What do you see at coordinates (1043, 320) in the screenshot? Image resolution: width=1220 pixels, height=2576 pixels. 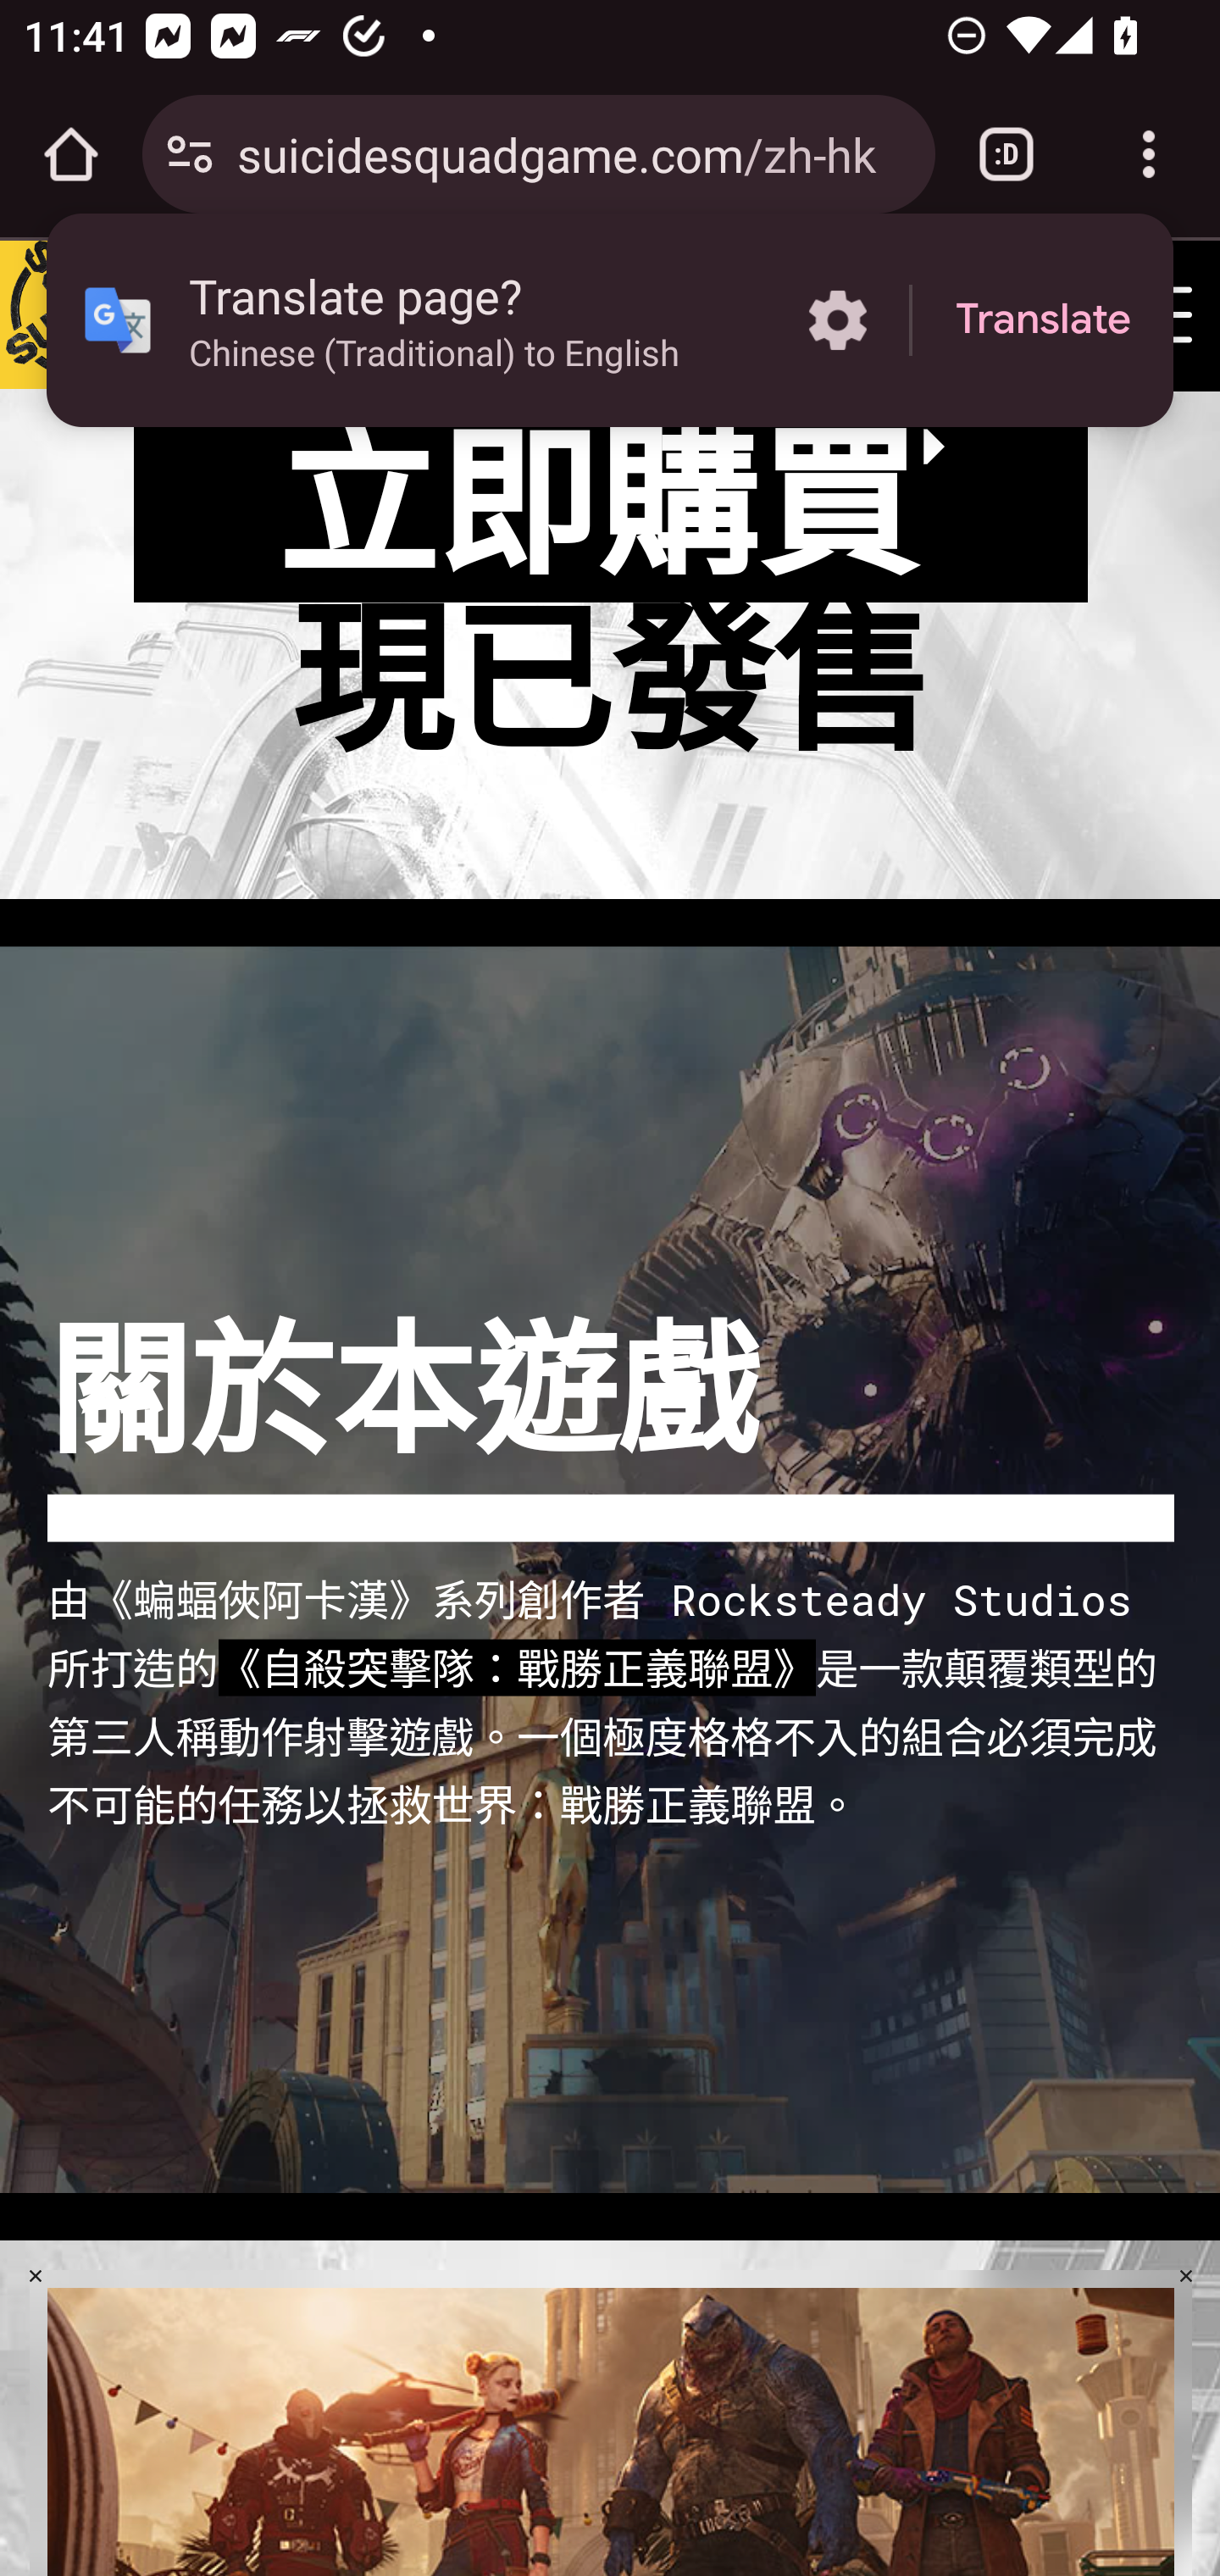 I see `Translate` at bounding box center [1043, 320].